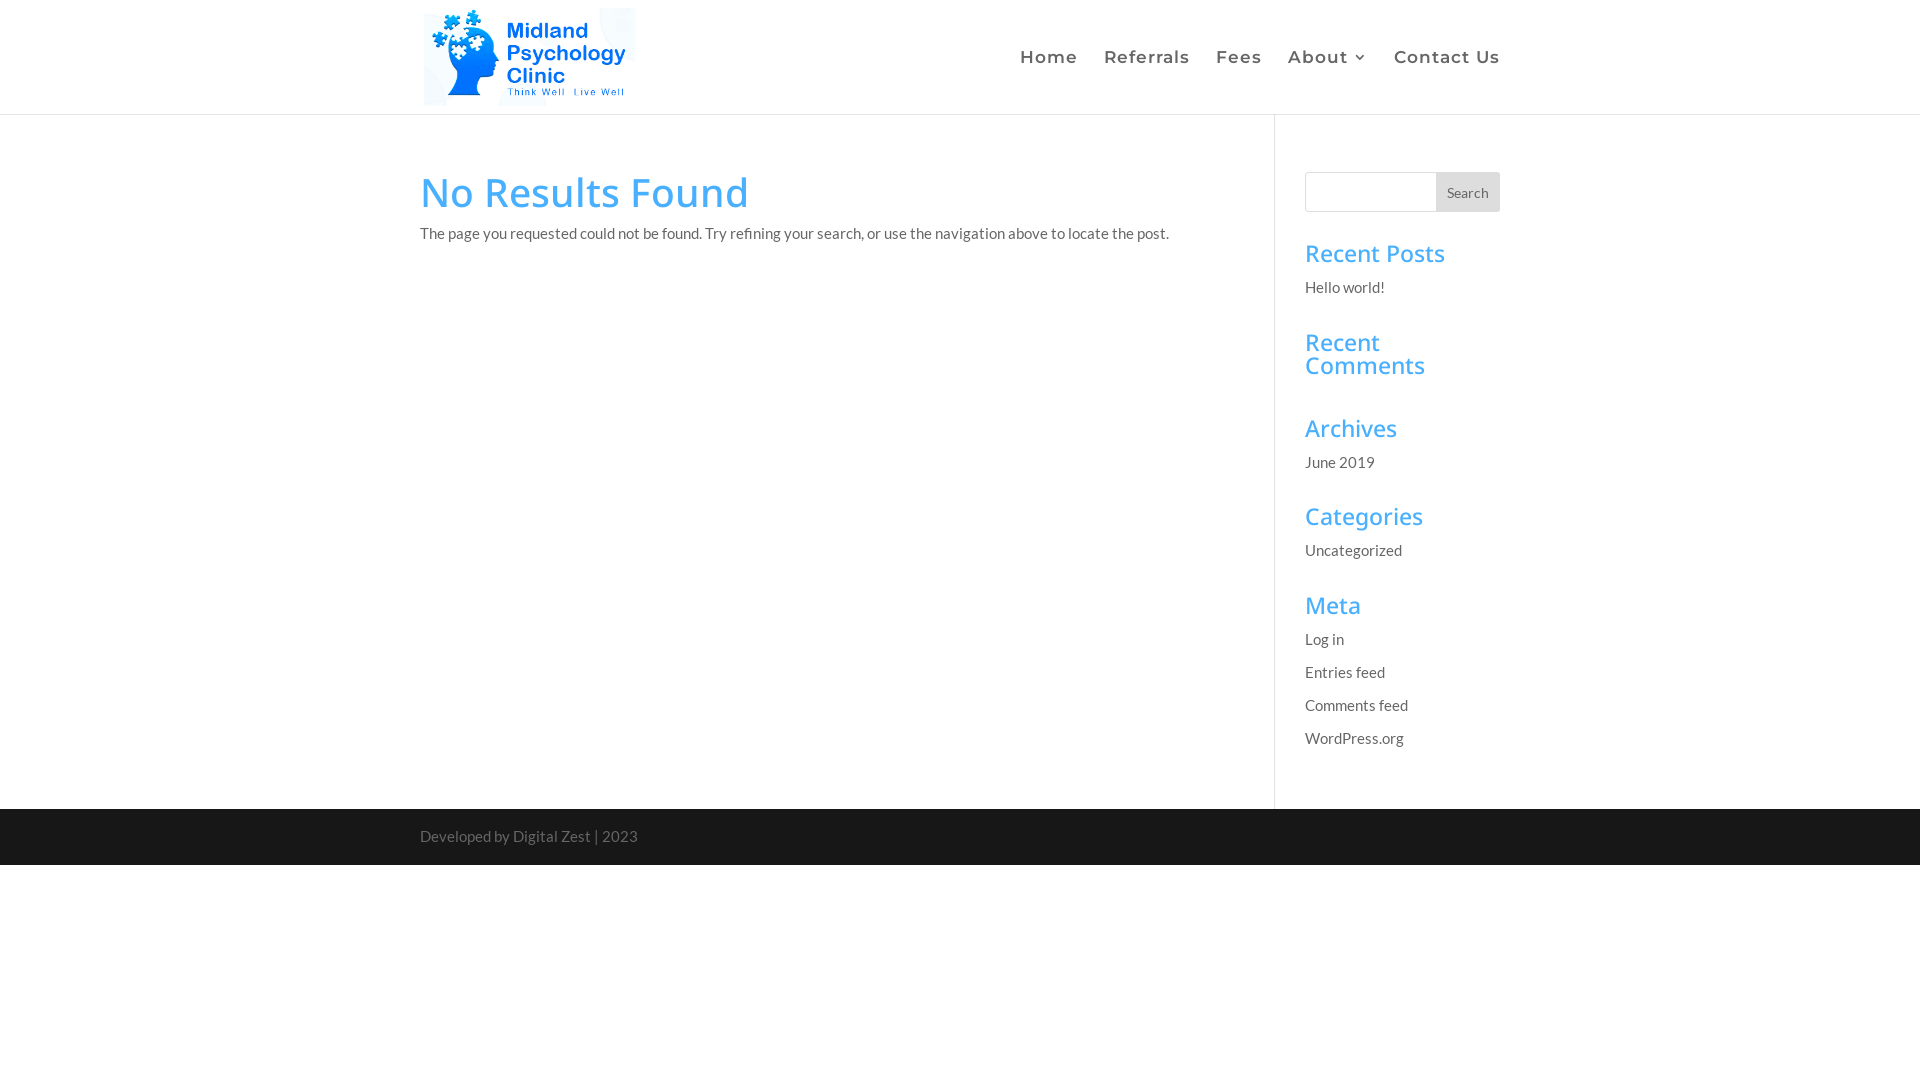  I want to click on June 2019, so click(1340, 461).